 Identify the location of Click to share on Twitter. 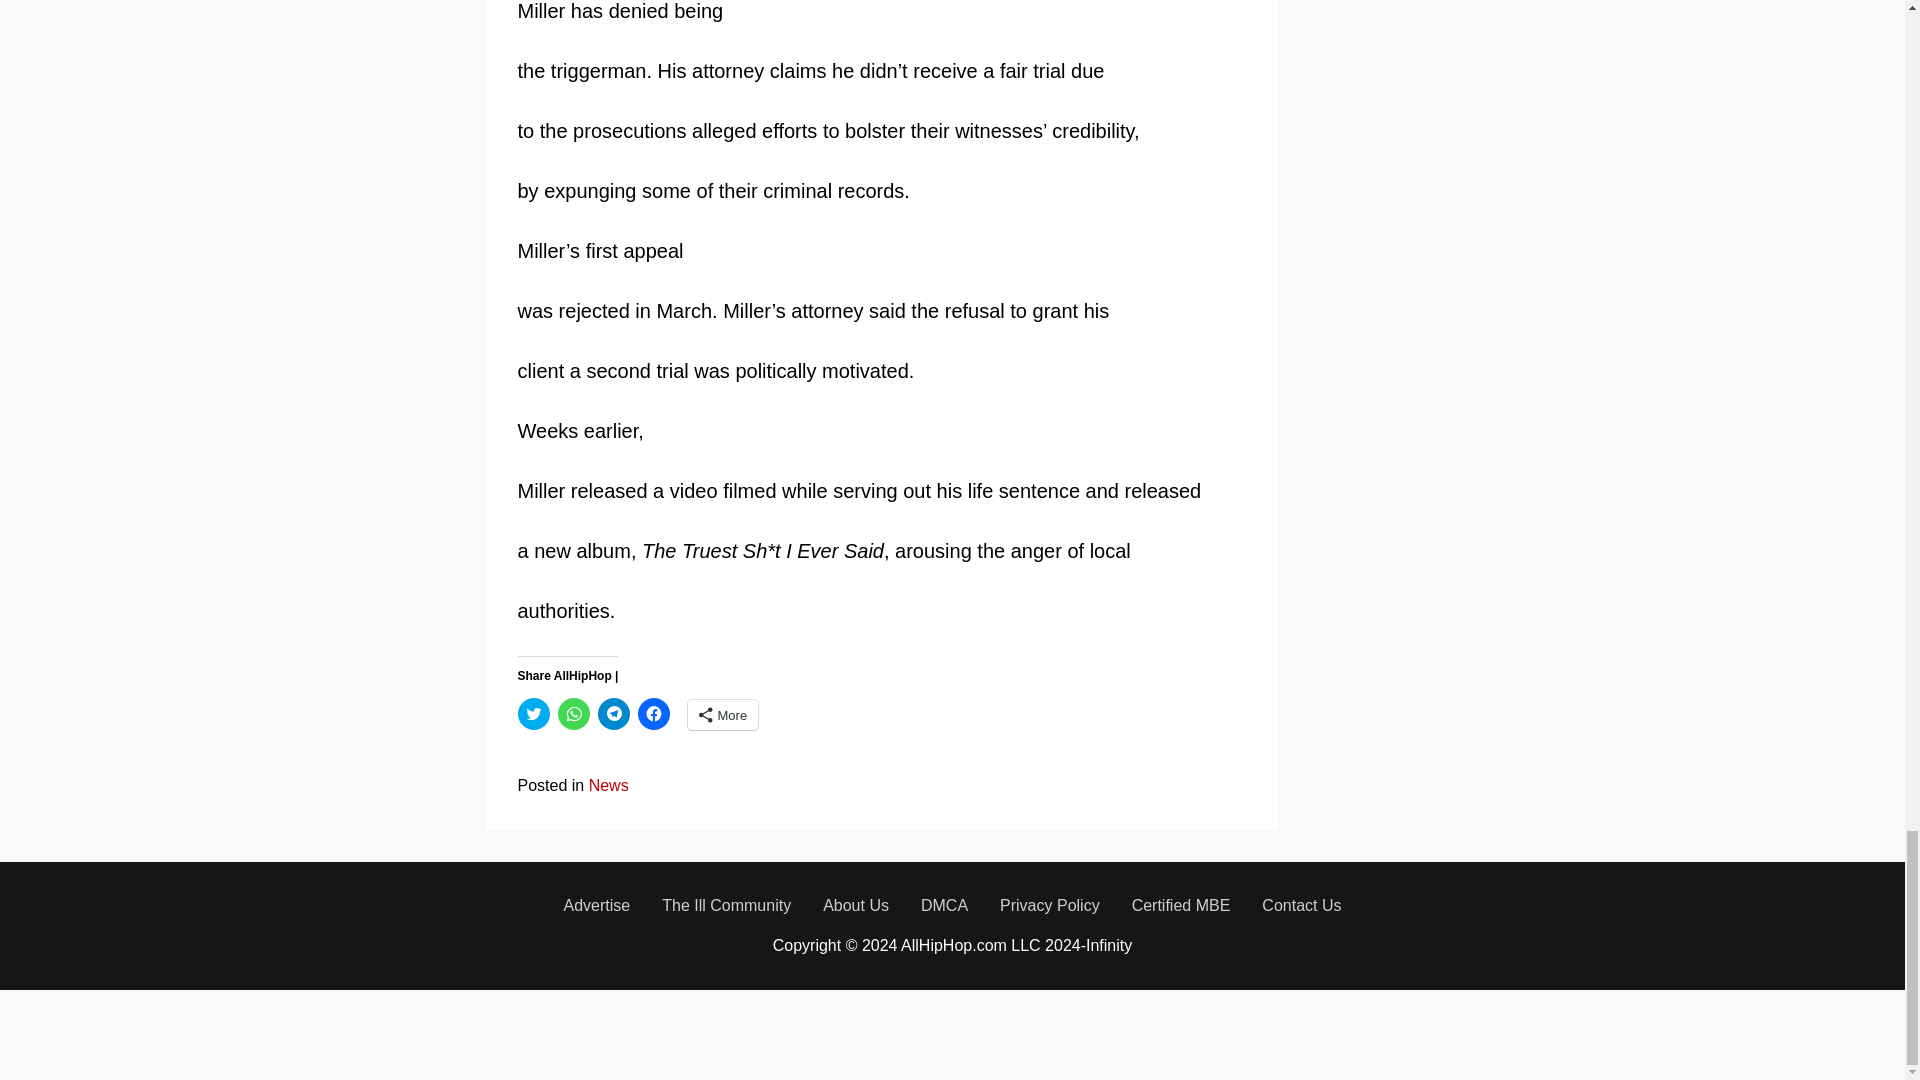
(534, 714).